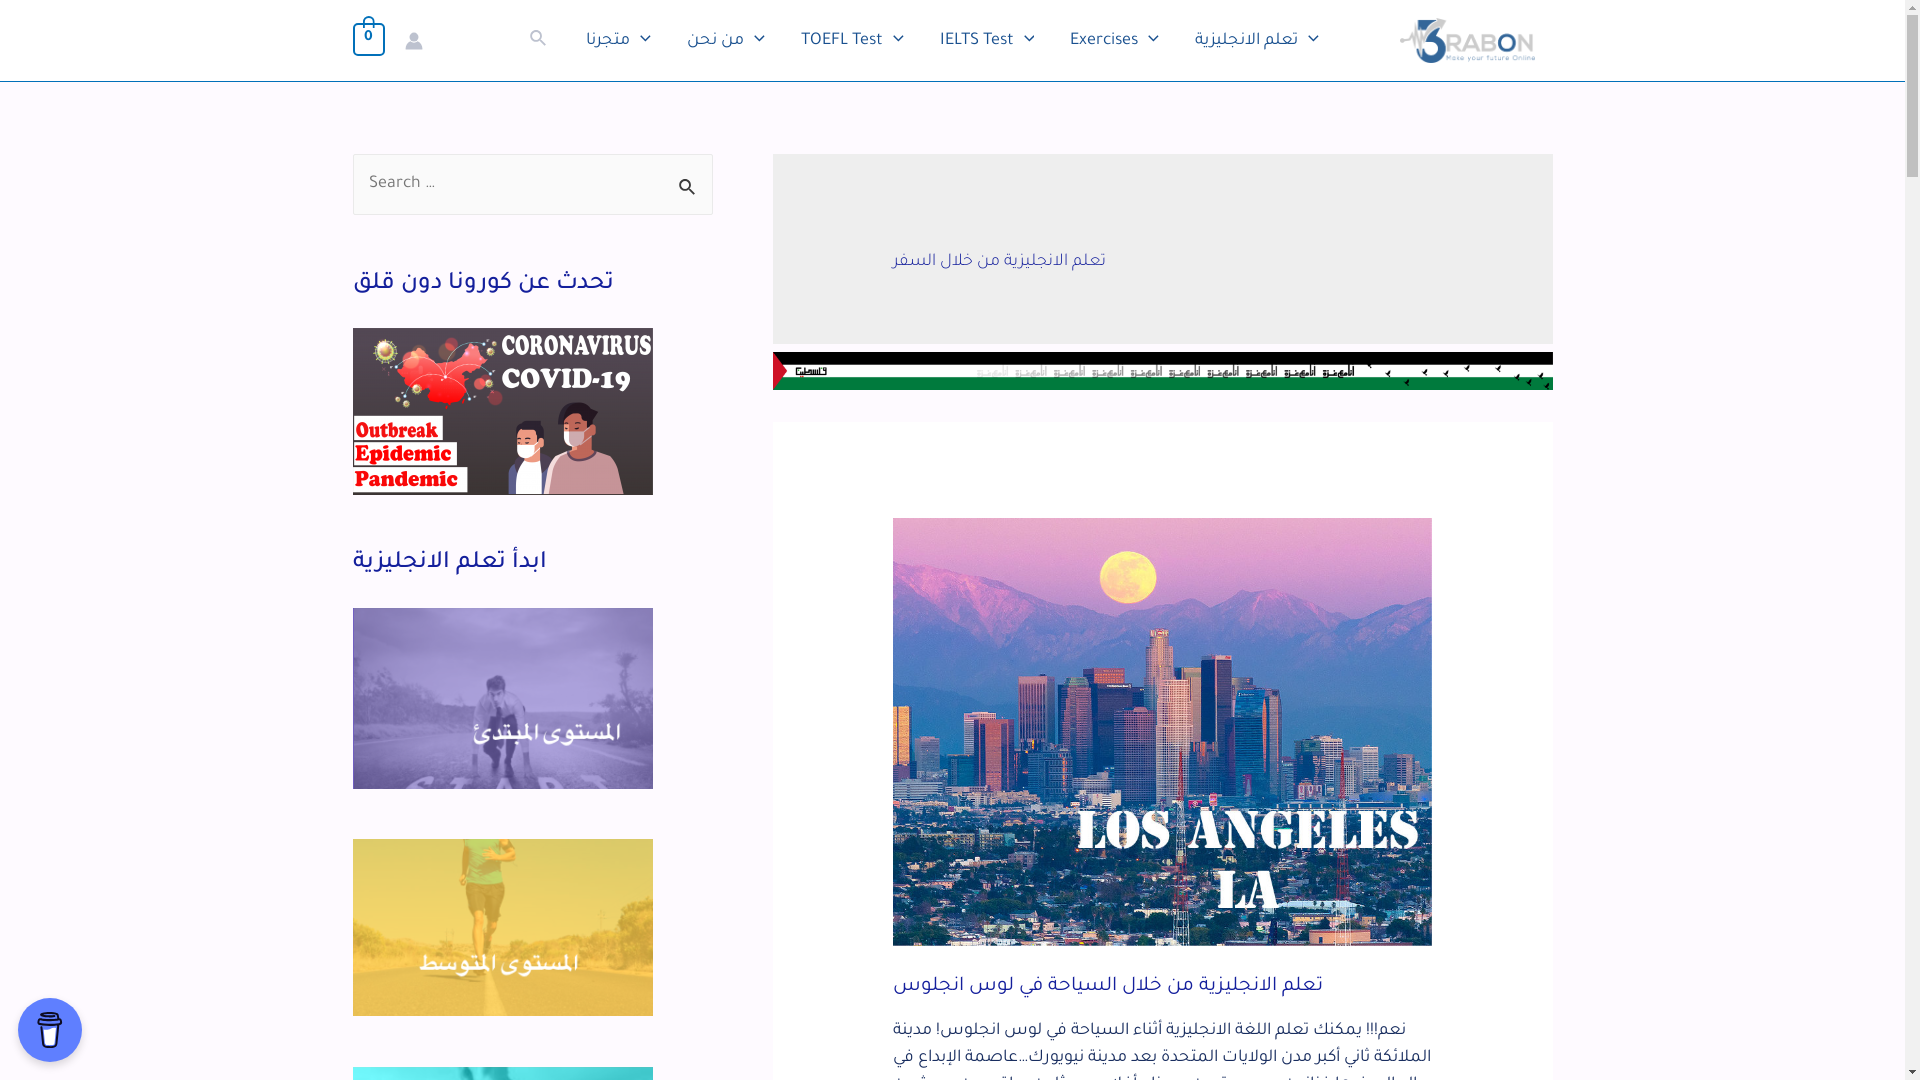 The height and width of the screenshot is (1080, 1920). What do you see at coordinates (1114, 41) in the screenshot?
I see `Exercises` at bounding box center [1114, 41].